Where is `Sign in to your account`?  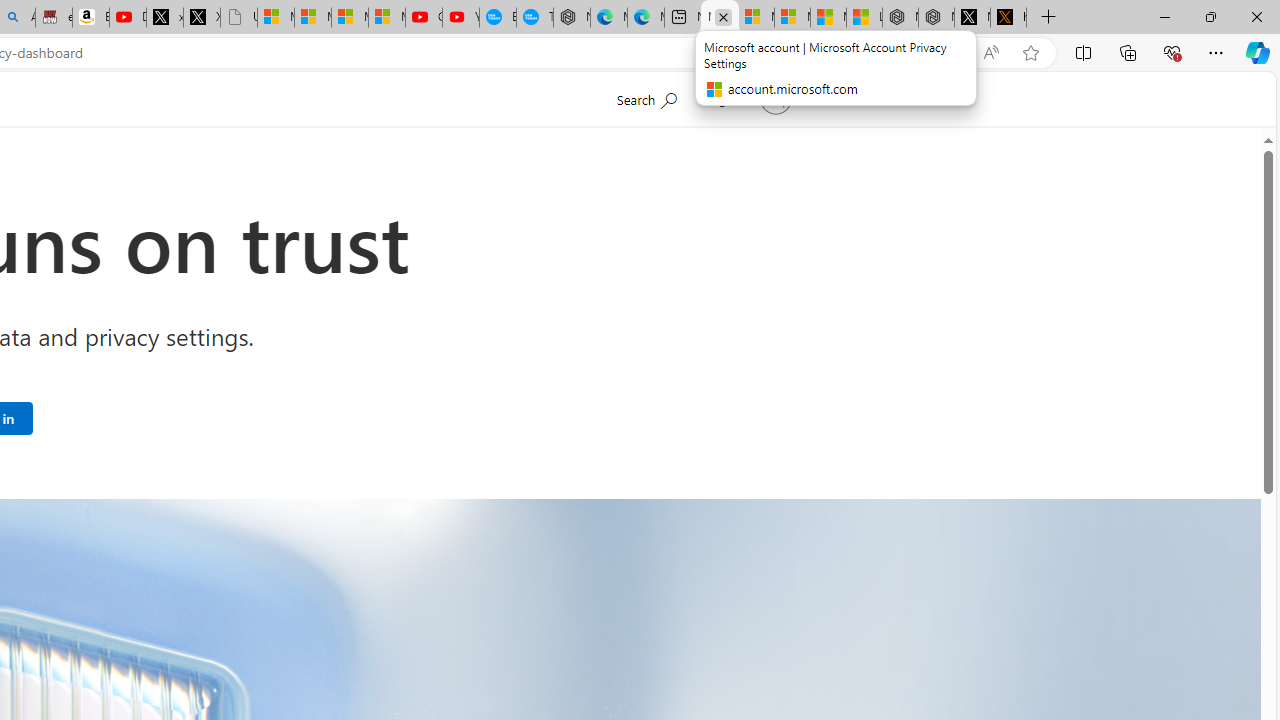
Sign in to your account is located at coordinates (748, 98).